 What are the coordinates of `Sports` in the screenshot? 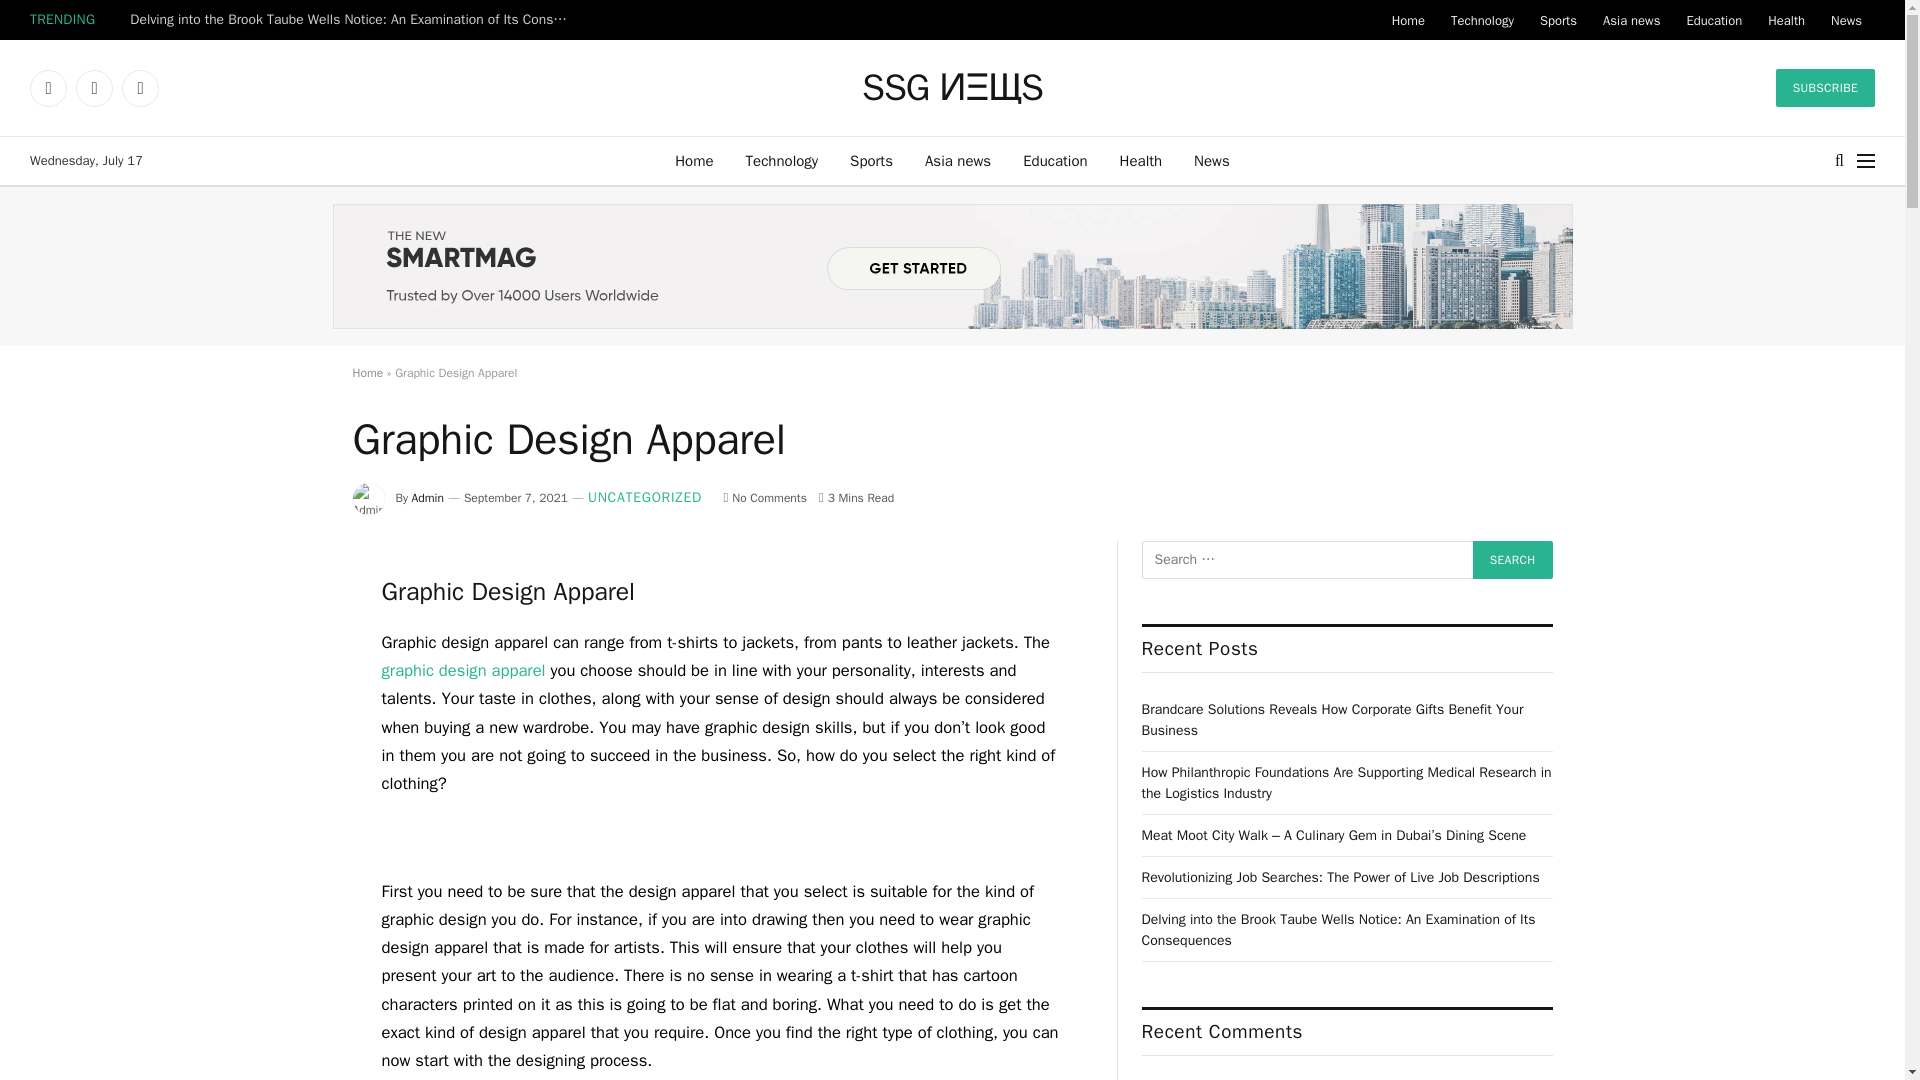 It's located at (870, 160).